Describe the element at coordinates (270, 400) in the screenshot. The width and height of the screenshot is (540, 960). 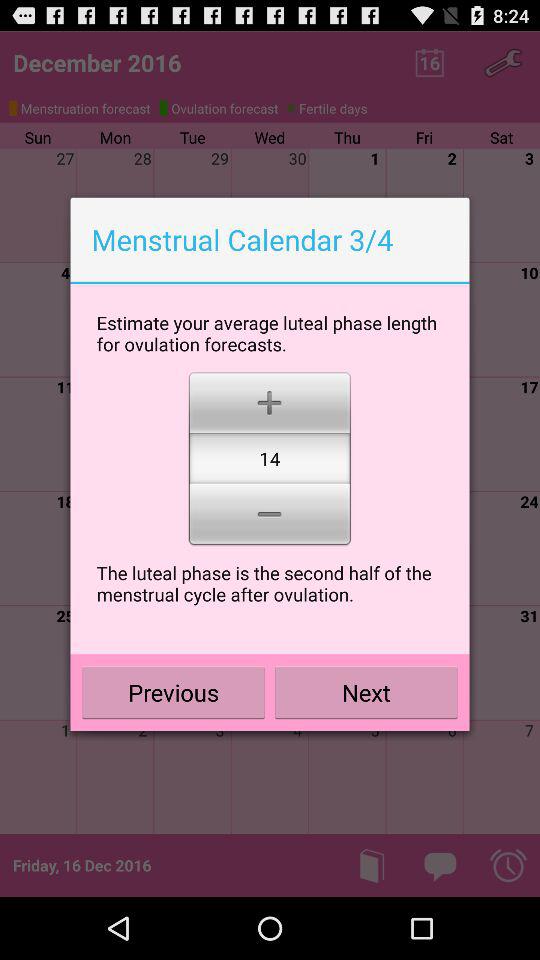
I see `click to add option` at that location.